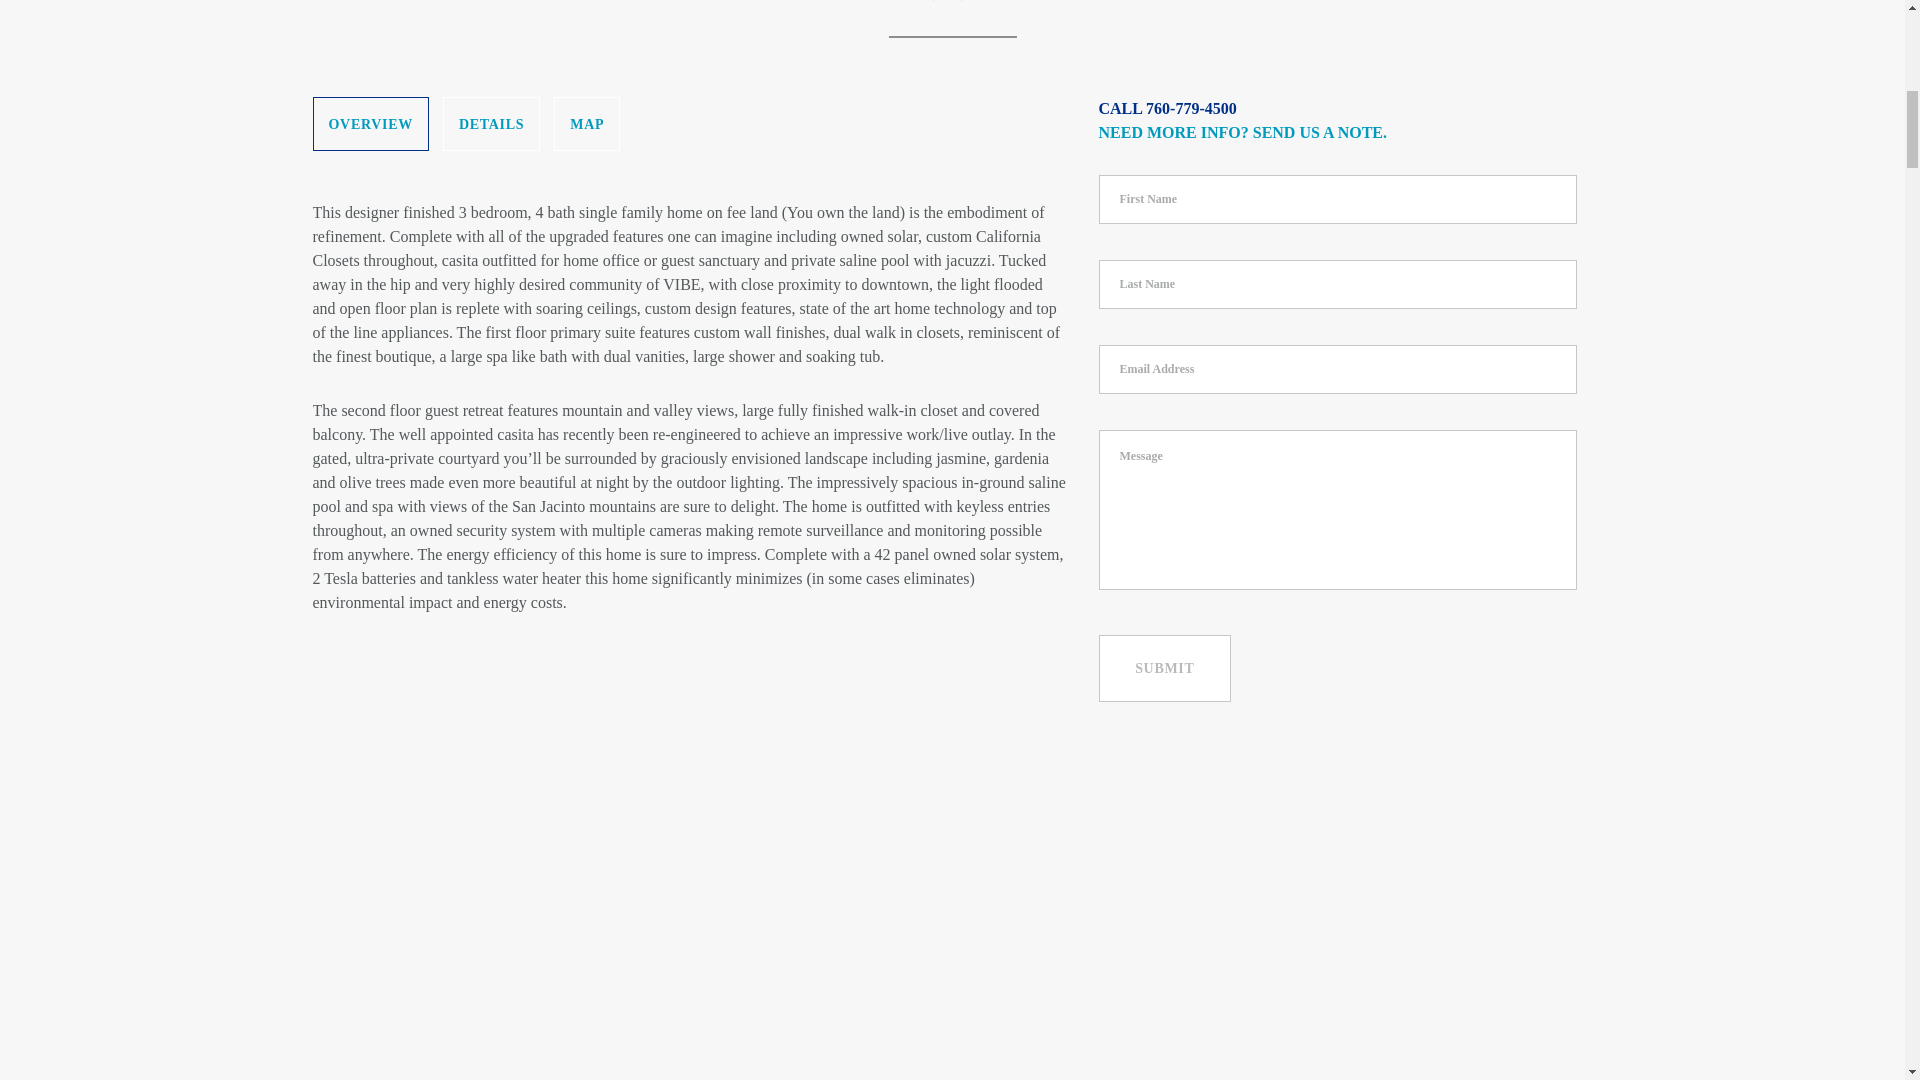 This screenshot has width=1920, height=1080. I want to click on CALL 760-779-4500, so click(1167, 108).